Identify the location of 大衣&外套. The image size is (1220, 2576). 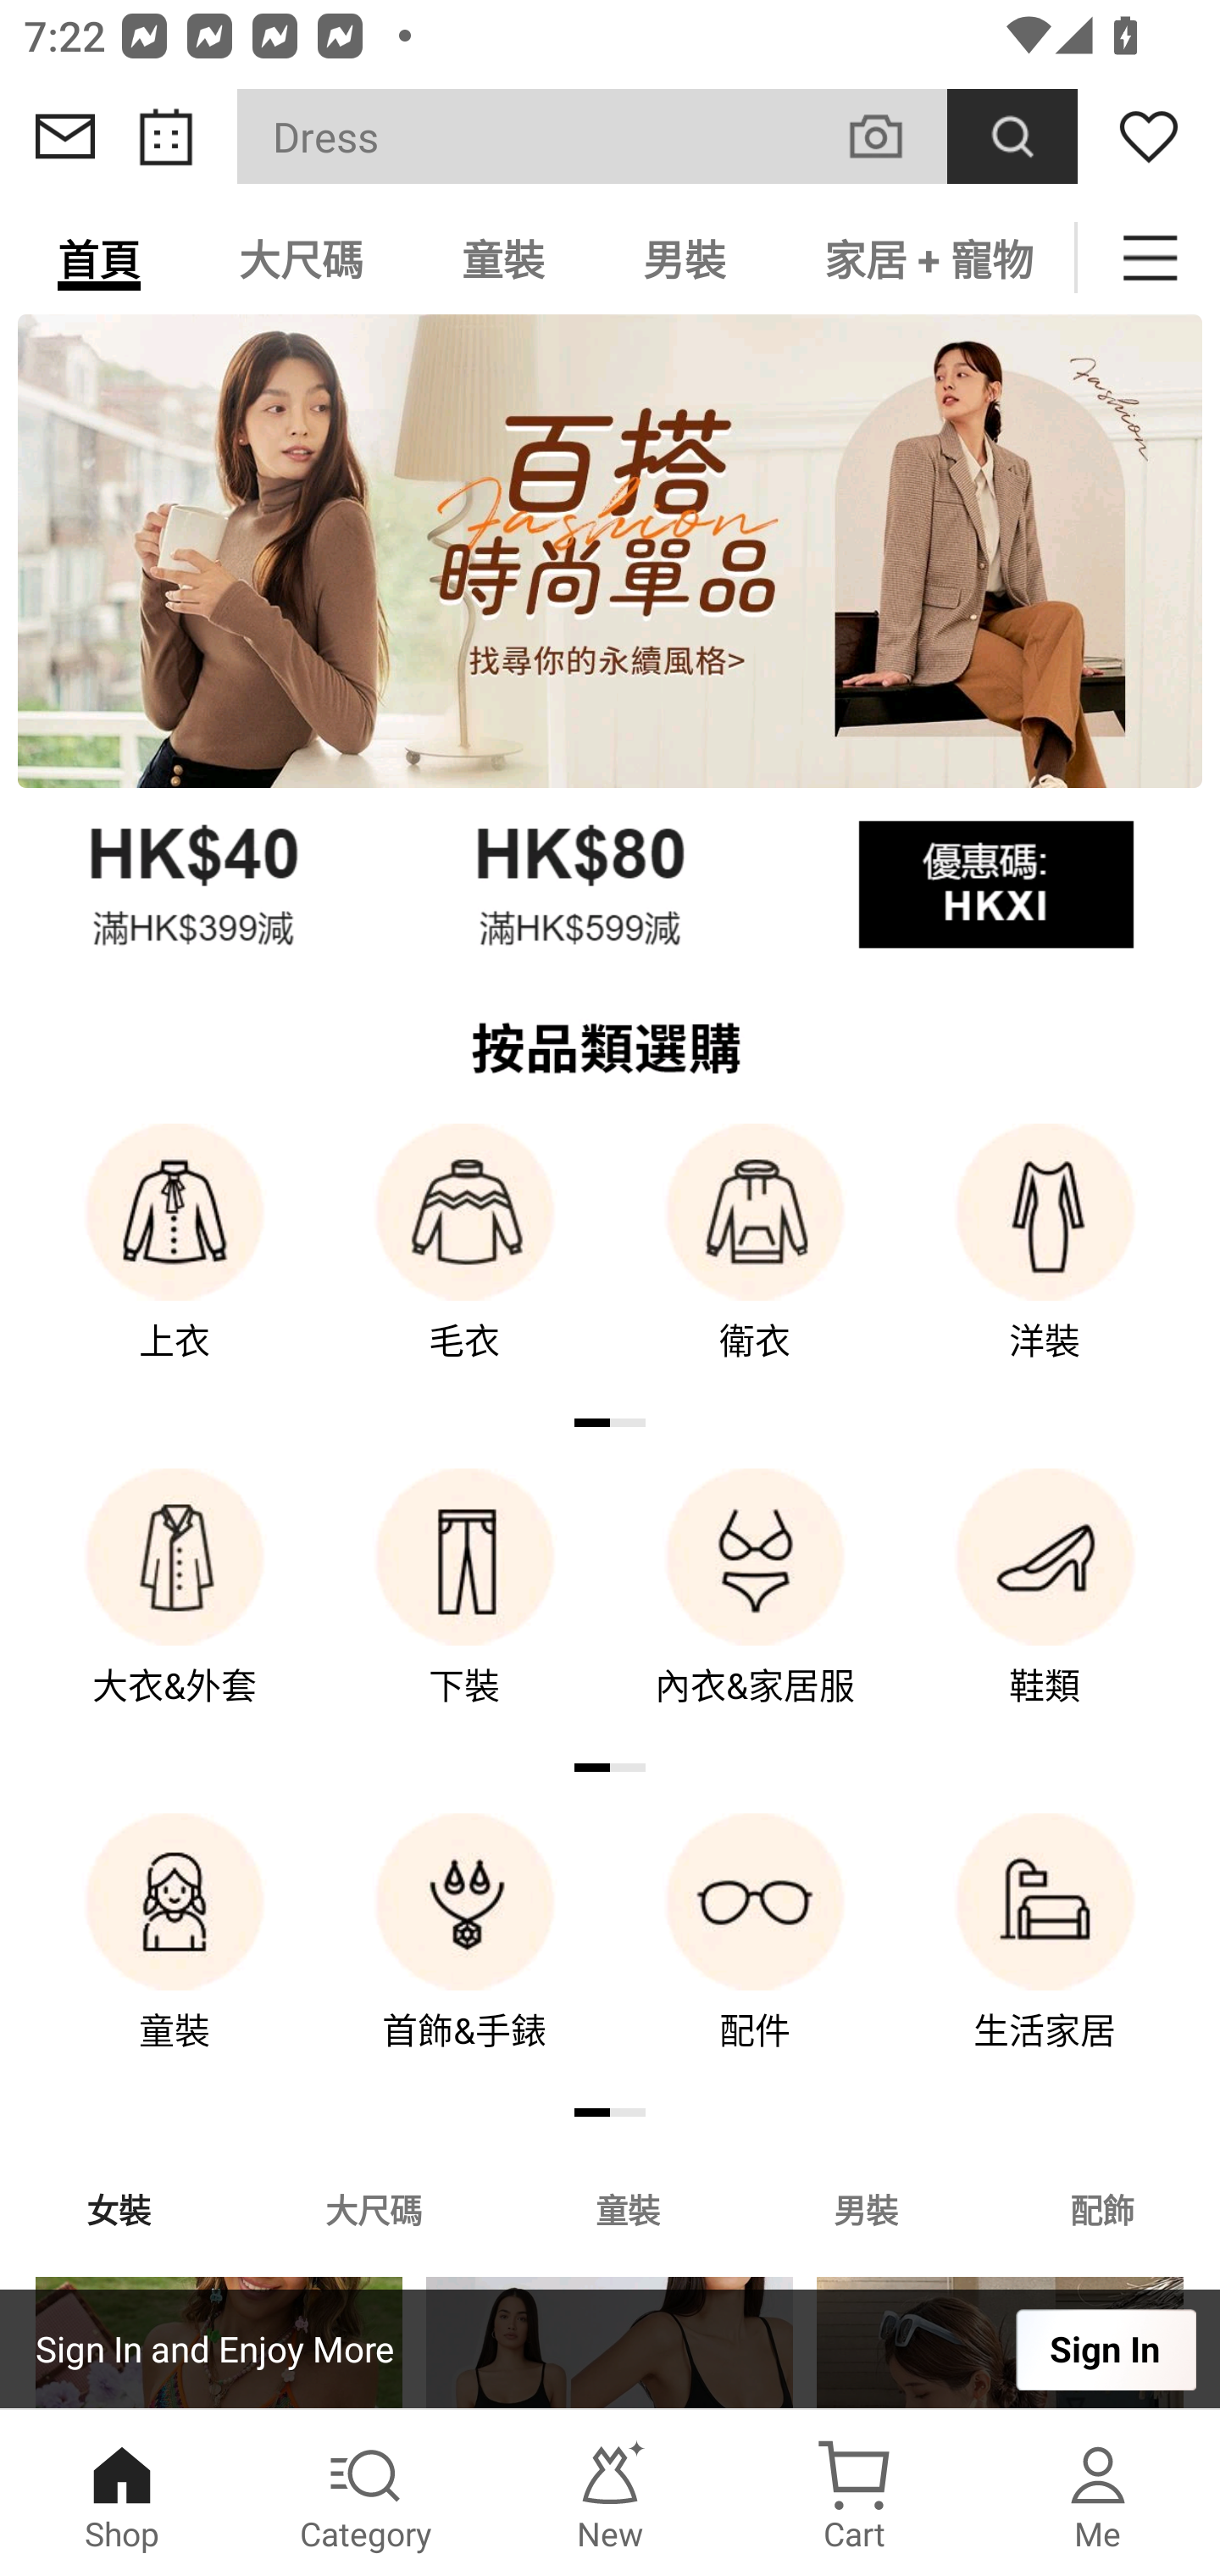
(175, 1610).